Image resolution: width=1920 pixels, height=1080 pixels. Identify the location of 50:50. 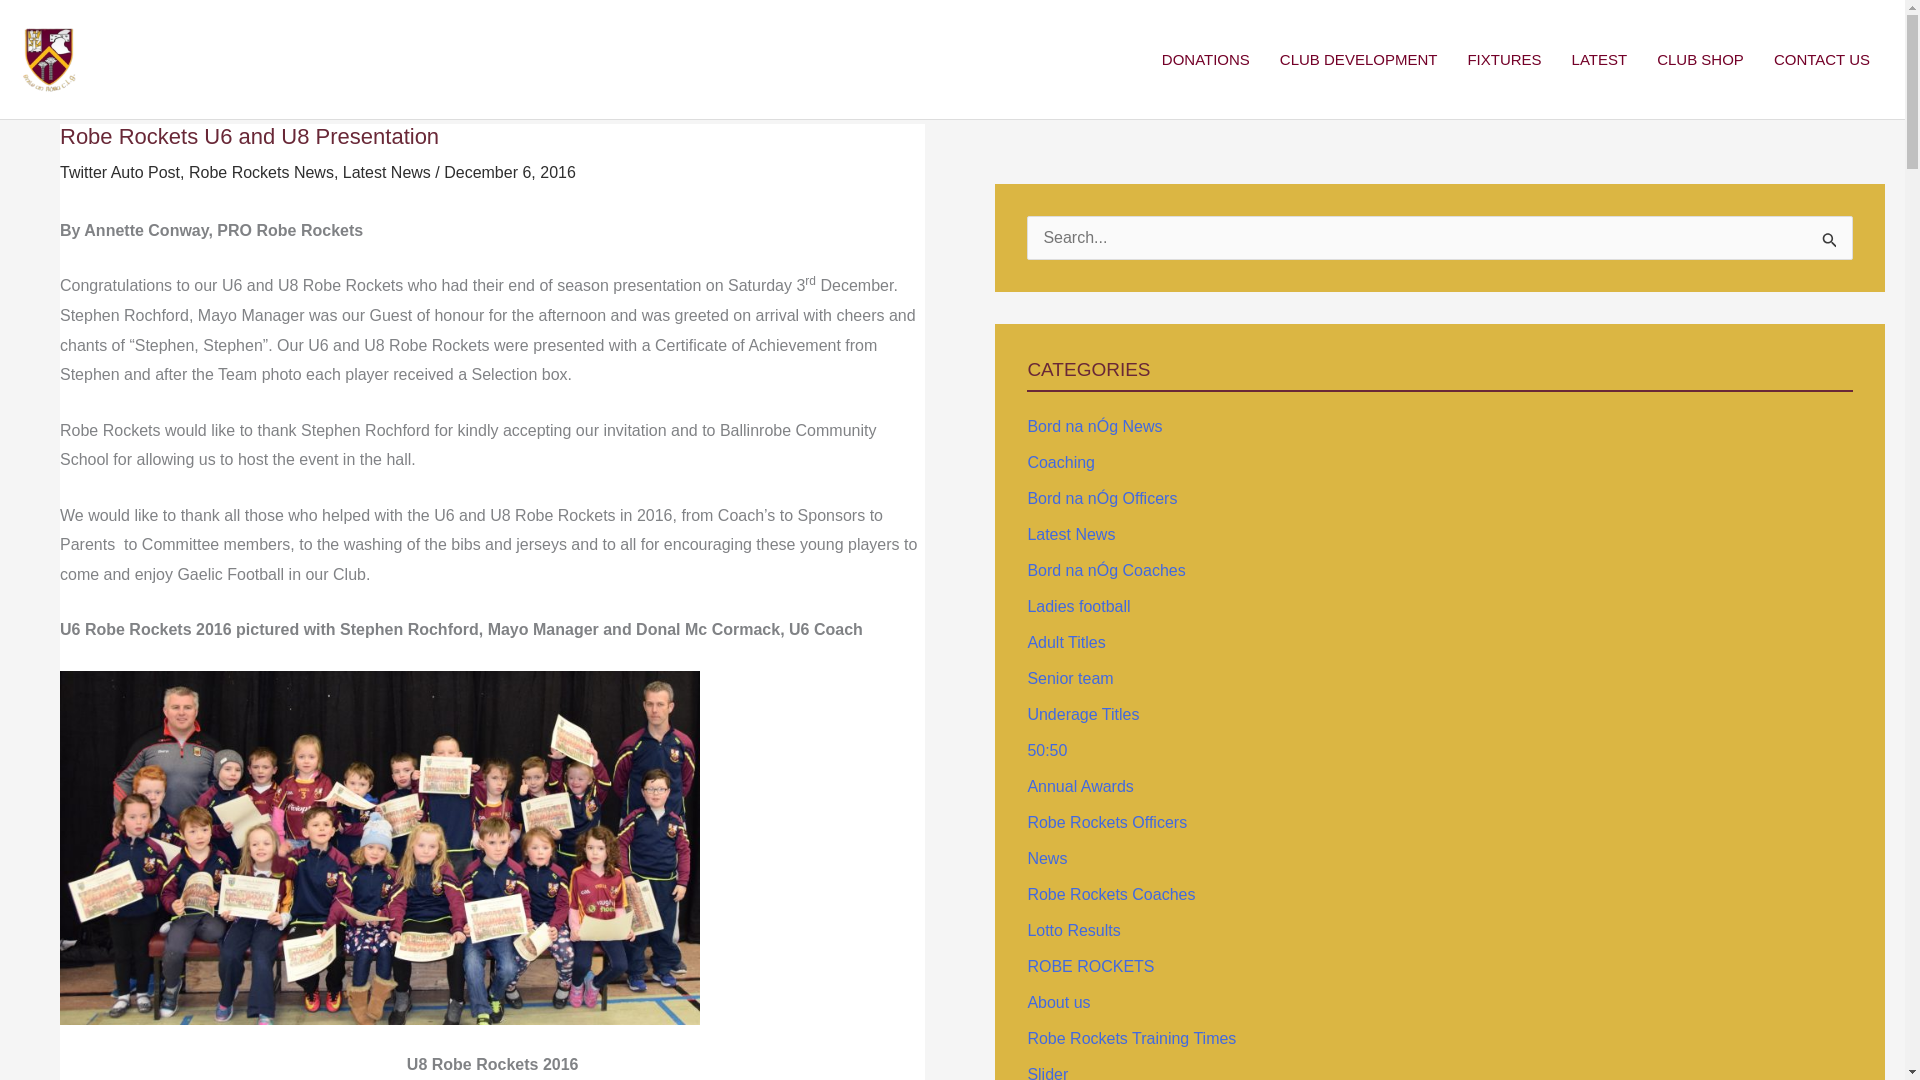
(1047, 750).